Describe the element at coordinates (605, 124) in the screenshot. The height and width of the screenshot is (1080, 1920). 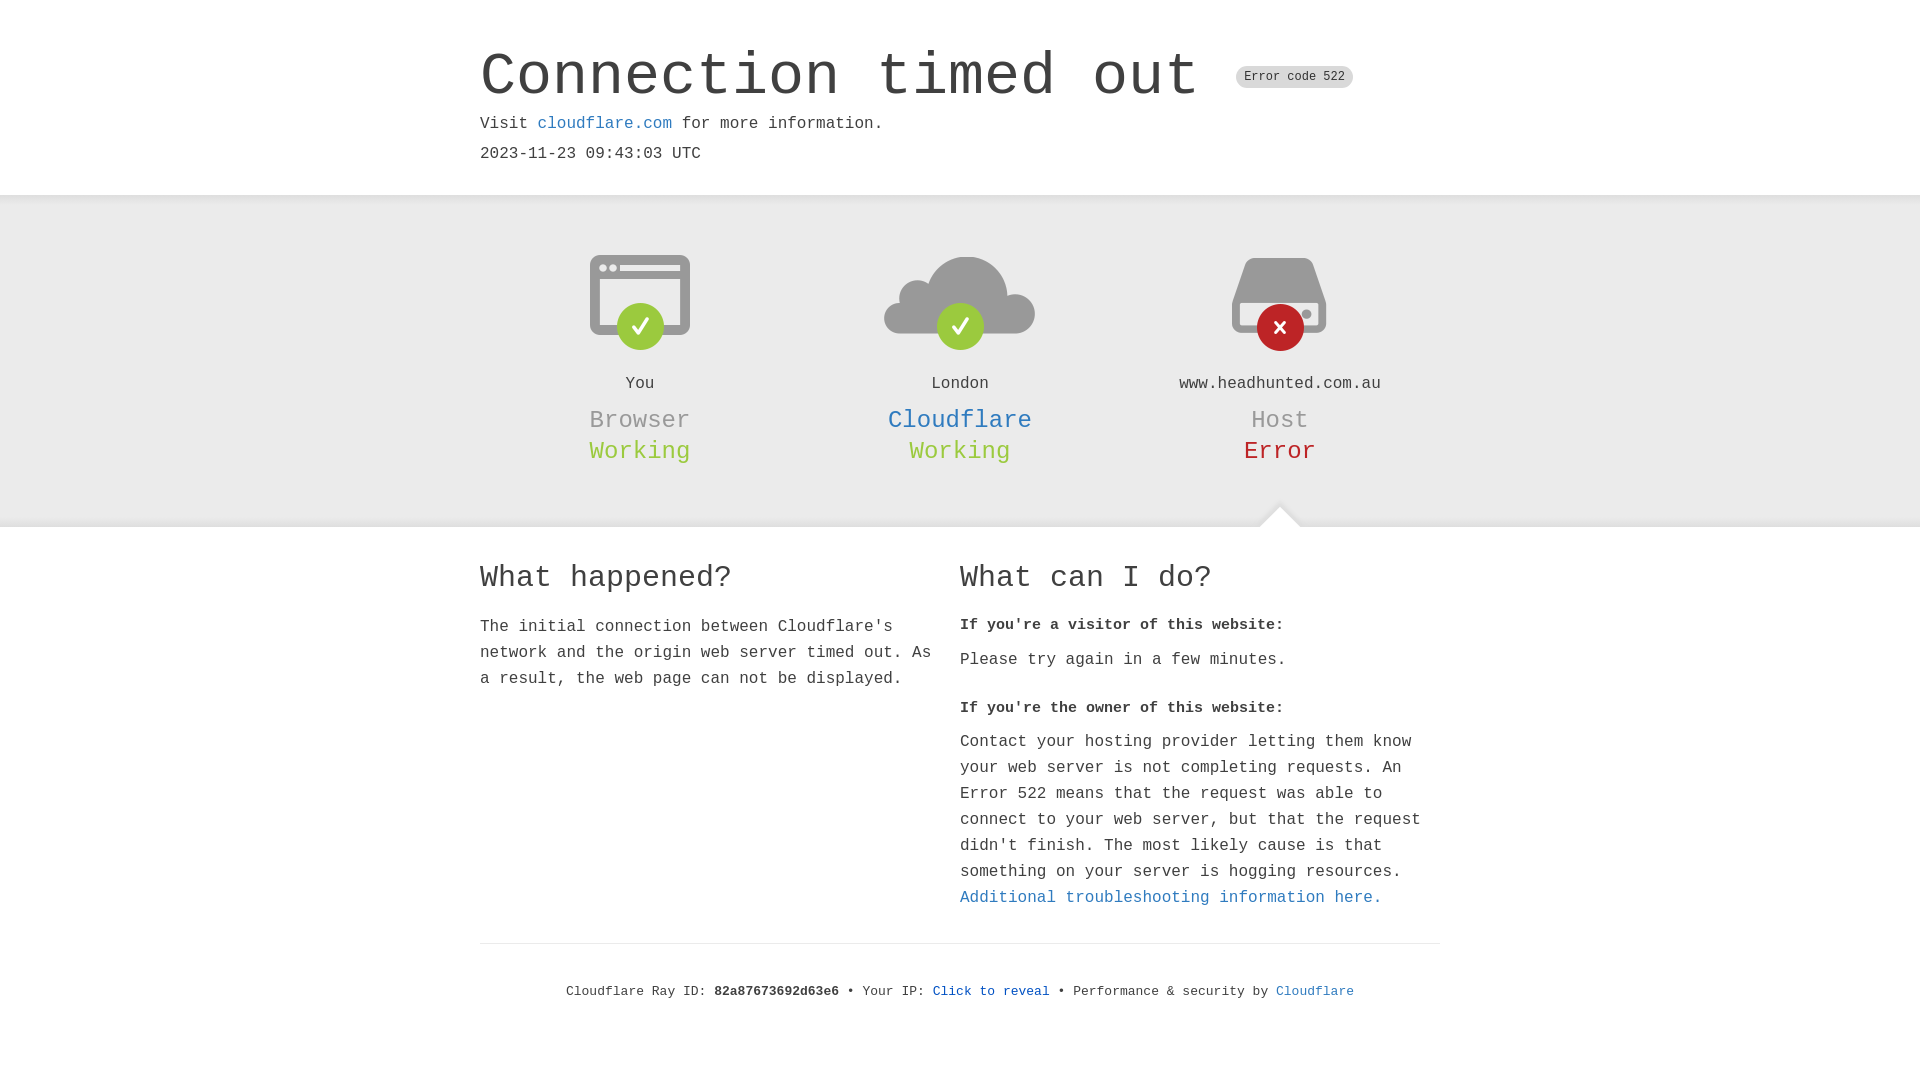
I see `cloudflare.com` at that location.